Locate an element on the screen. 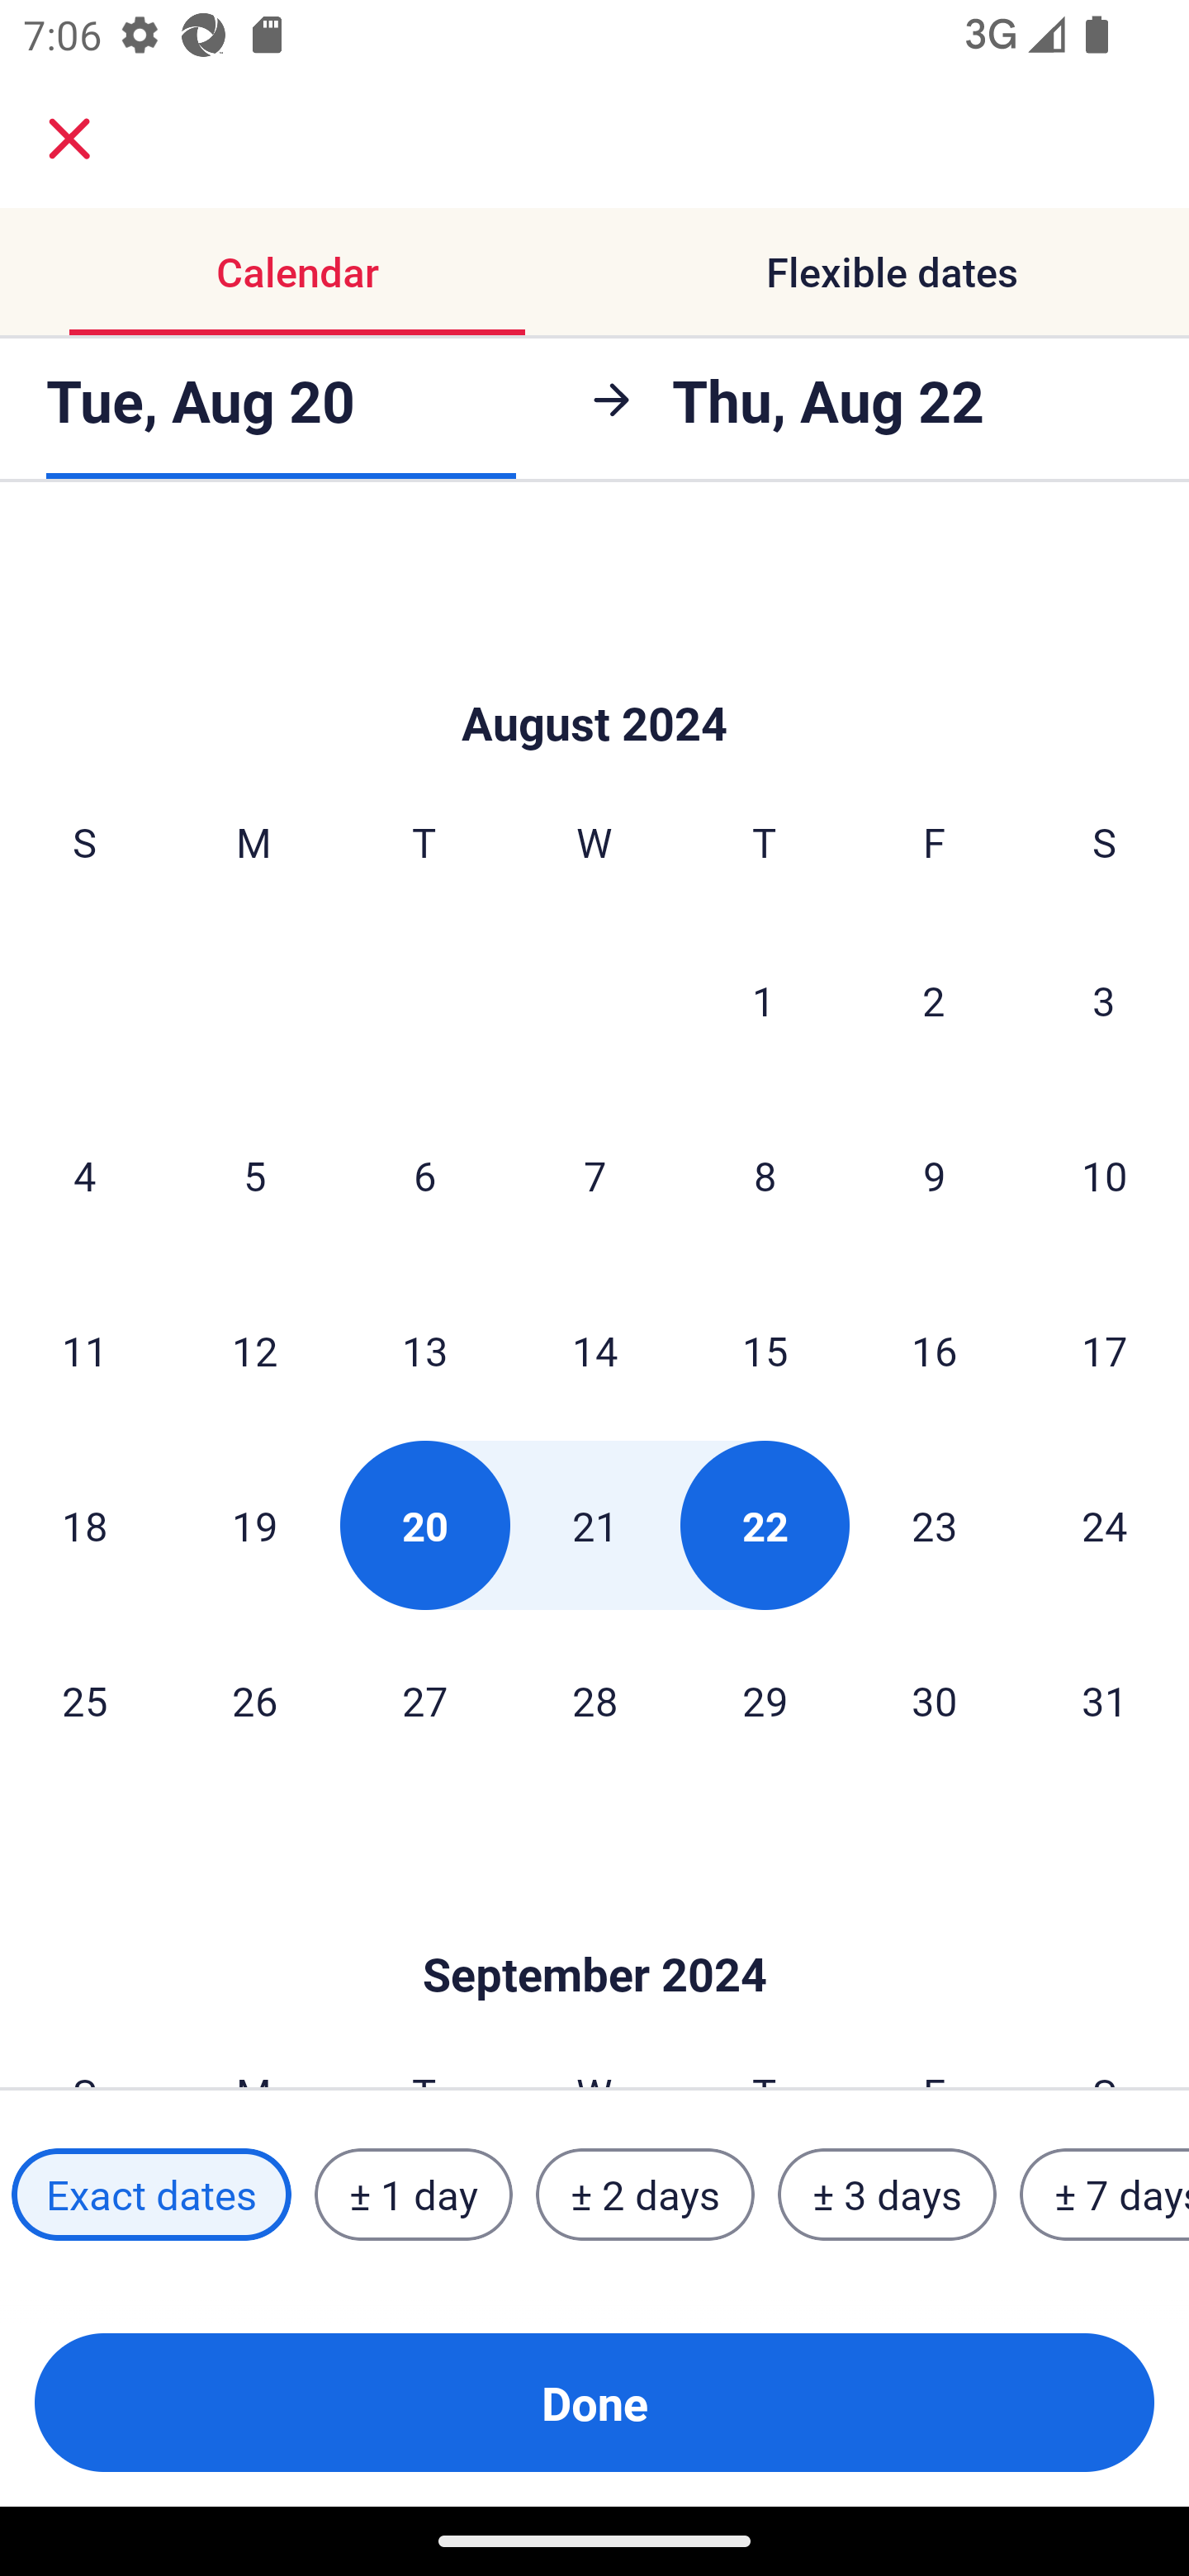  24 Saturday, August 24, 2024 is located at coordinates (1105, 1525).